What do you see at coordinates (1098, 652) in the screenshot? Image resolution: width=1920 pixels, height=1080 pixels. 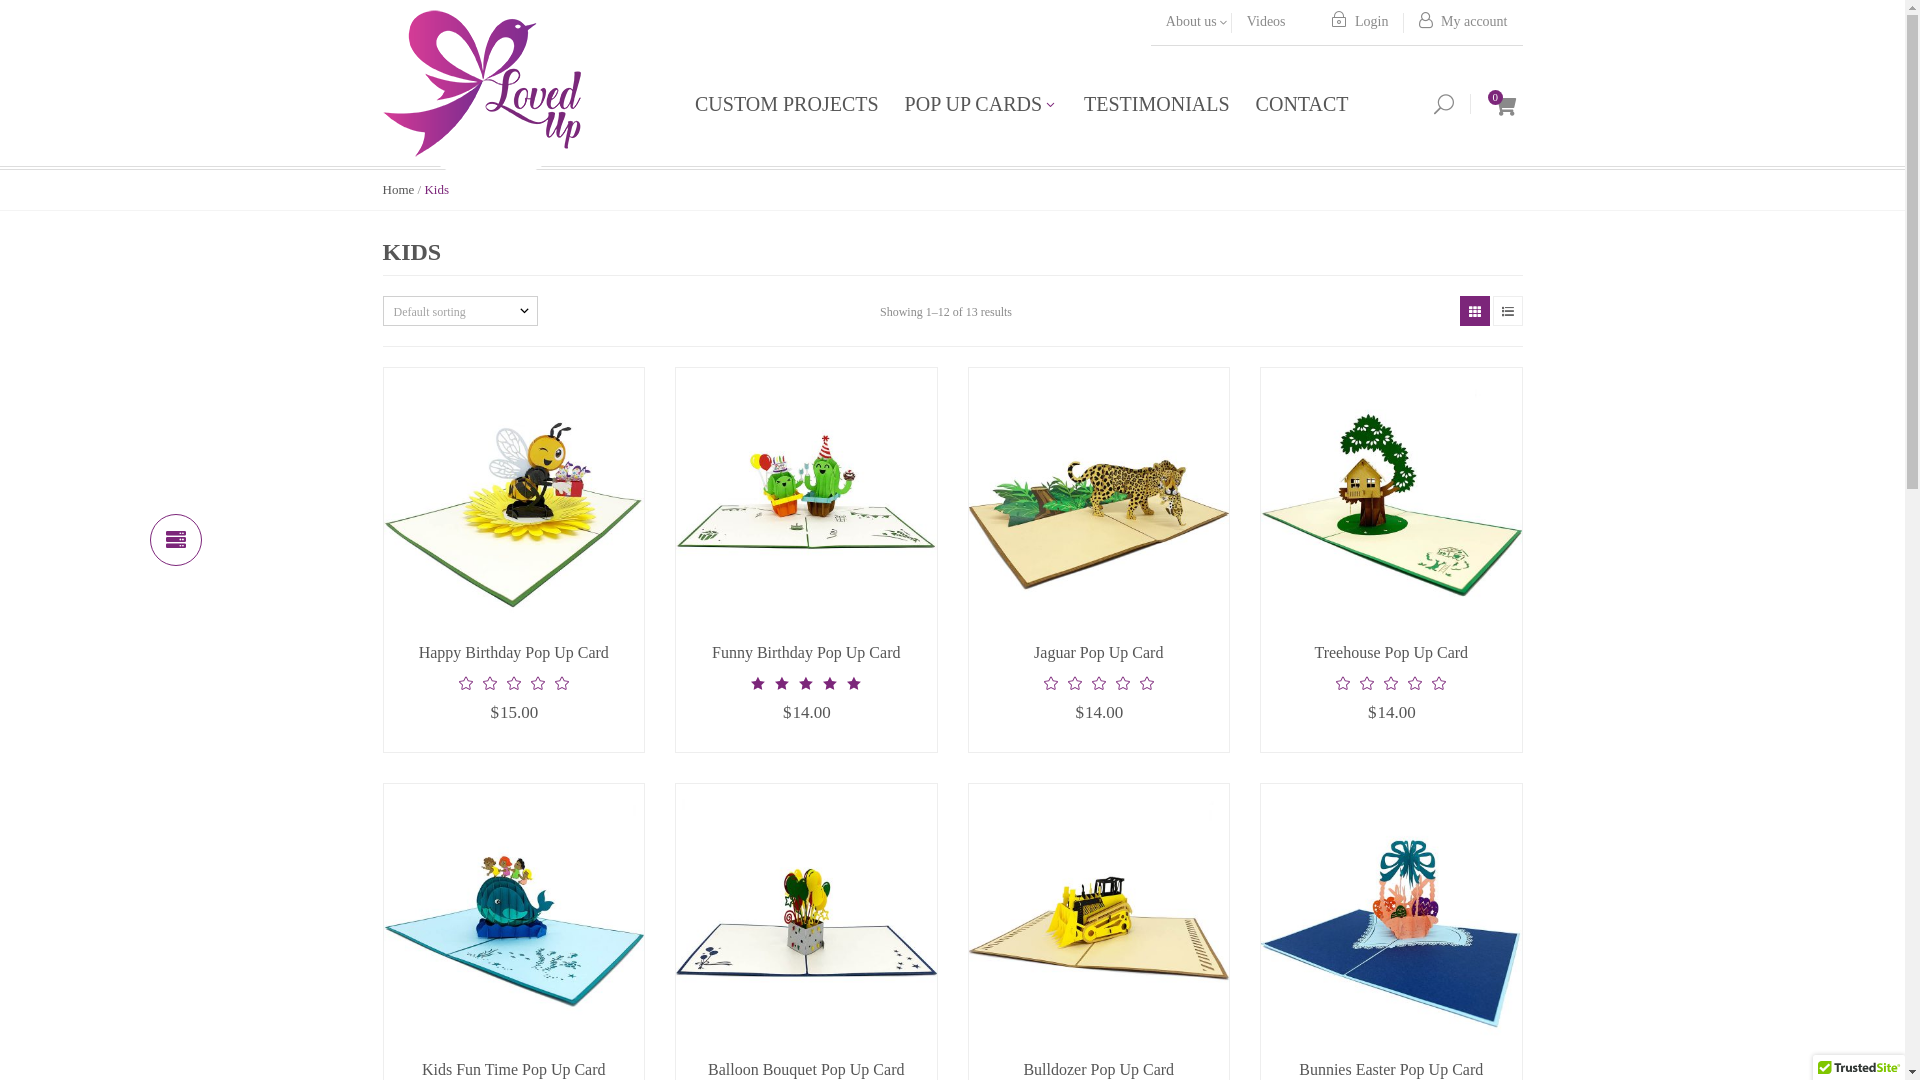 I see `Jaguar Pop Up Card` at bounding box center [1098, 652].